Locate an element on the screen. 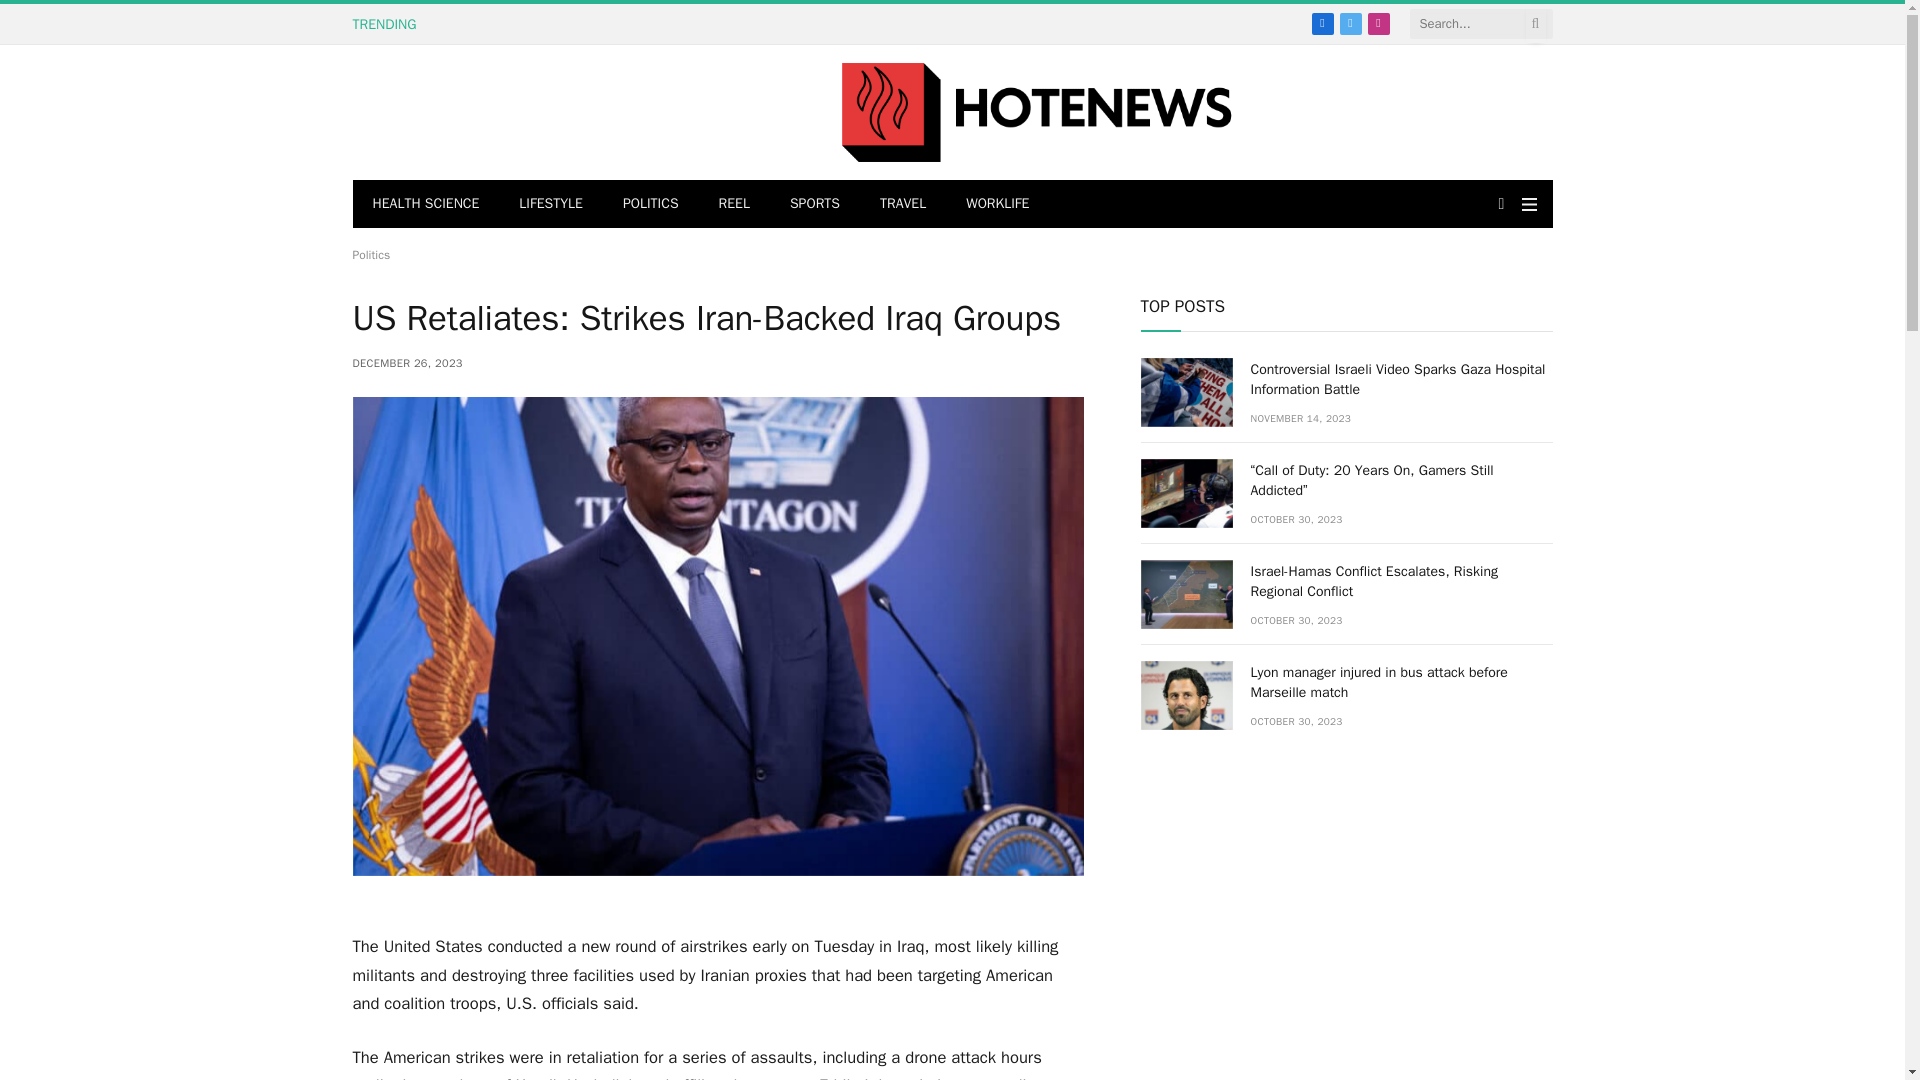 The height and width of the screenshot is (1080, 1920). LIFESTYLE is located at coordinates (550, 204).